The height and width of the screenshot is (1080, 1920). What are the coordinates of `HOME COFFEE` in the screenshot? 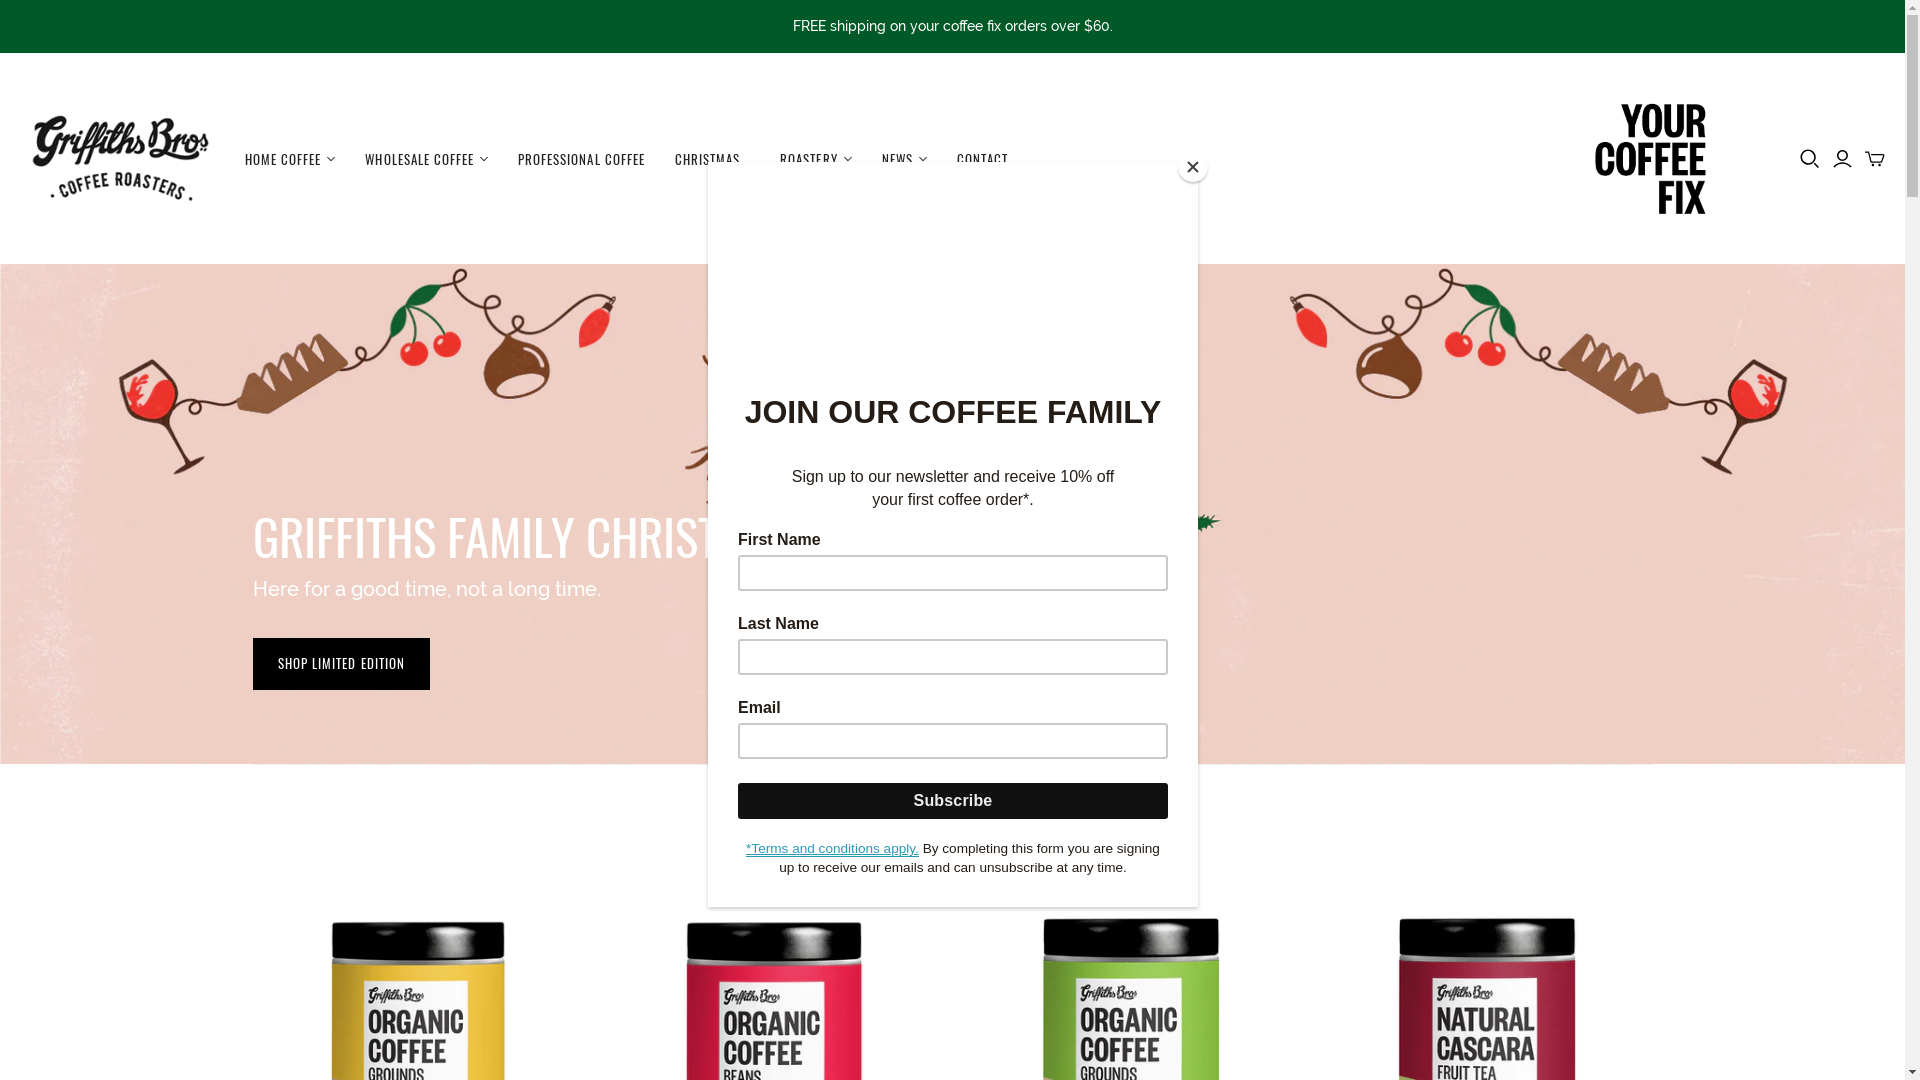 It's located at (290, 159).